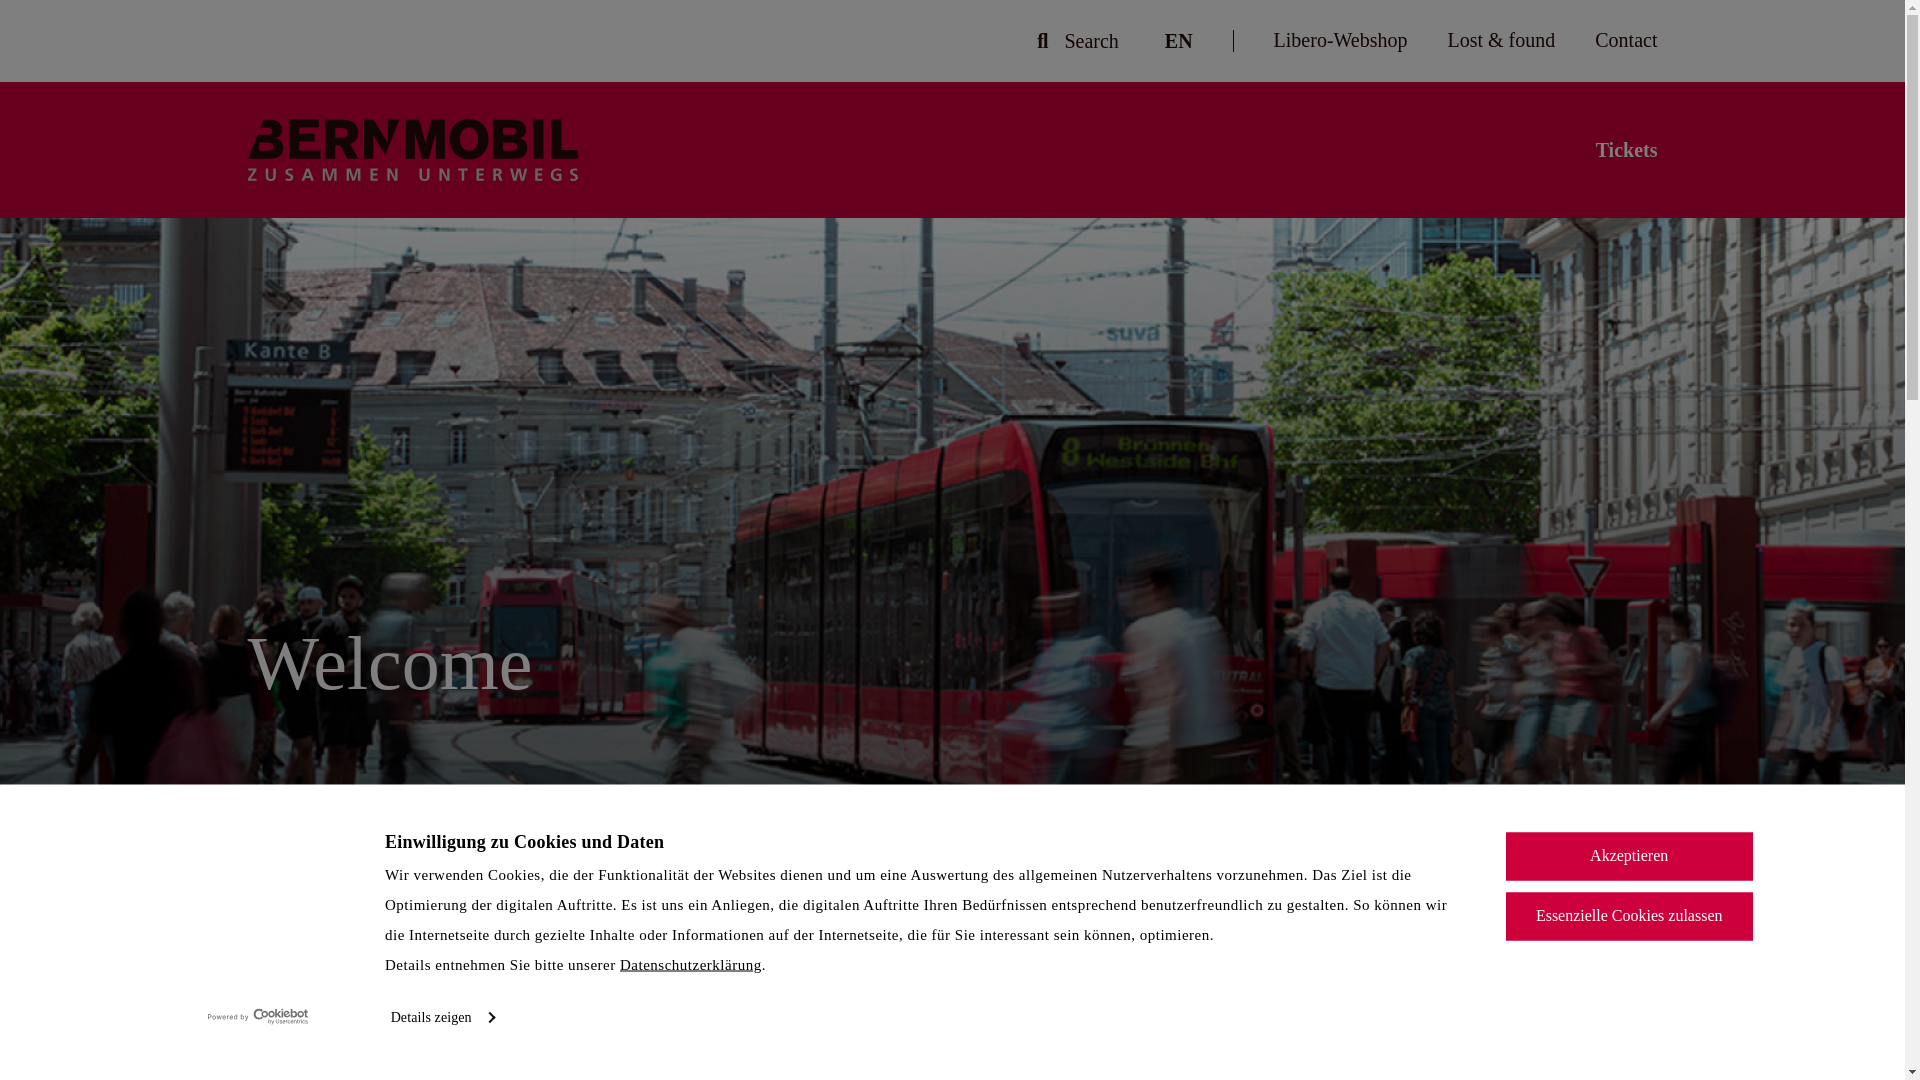 The height and width of the screenshot is (1080, 1920). What do you see at coordinates (412, 148) in the screenshot?
I see `Startseite` at bounding box center [412, 148].